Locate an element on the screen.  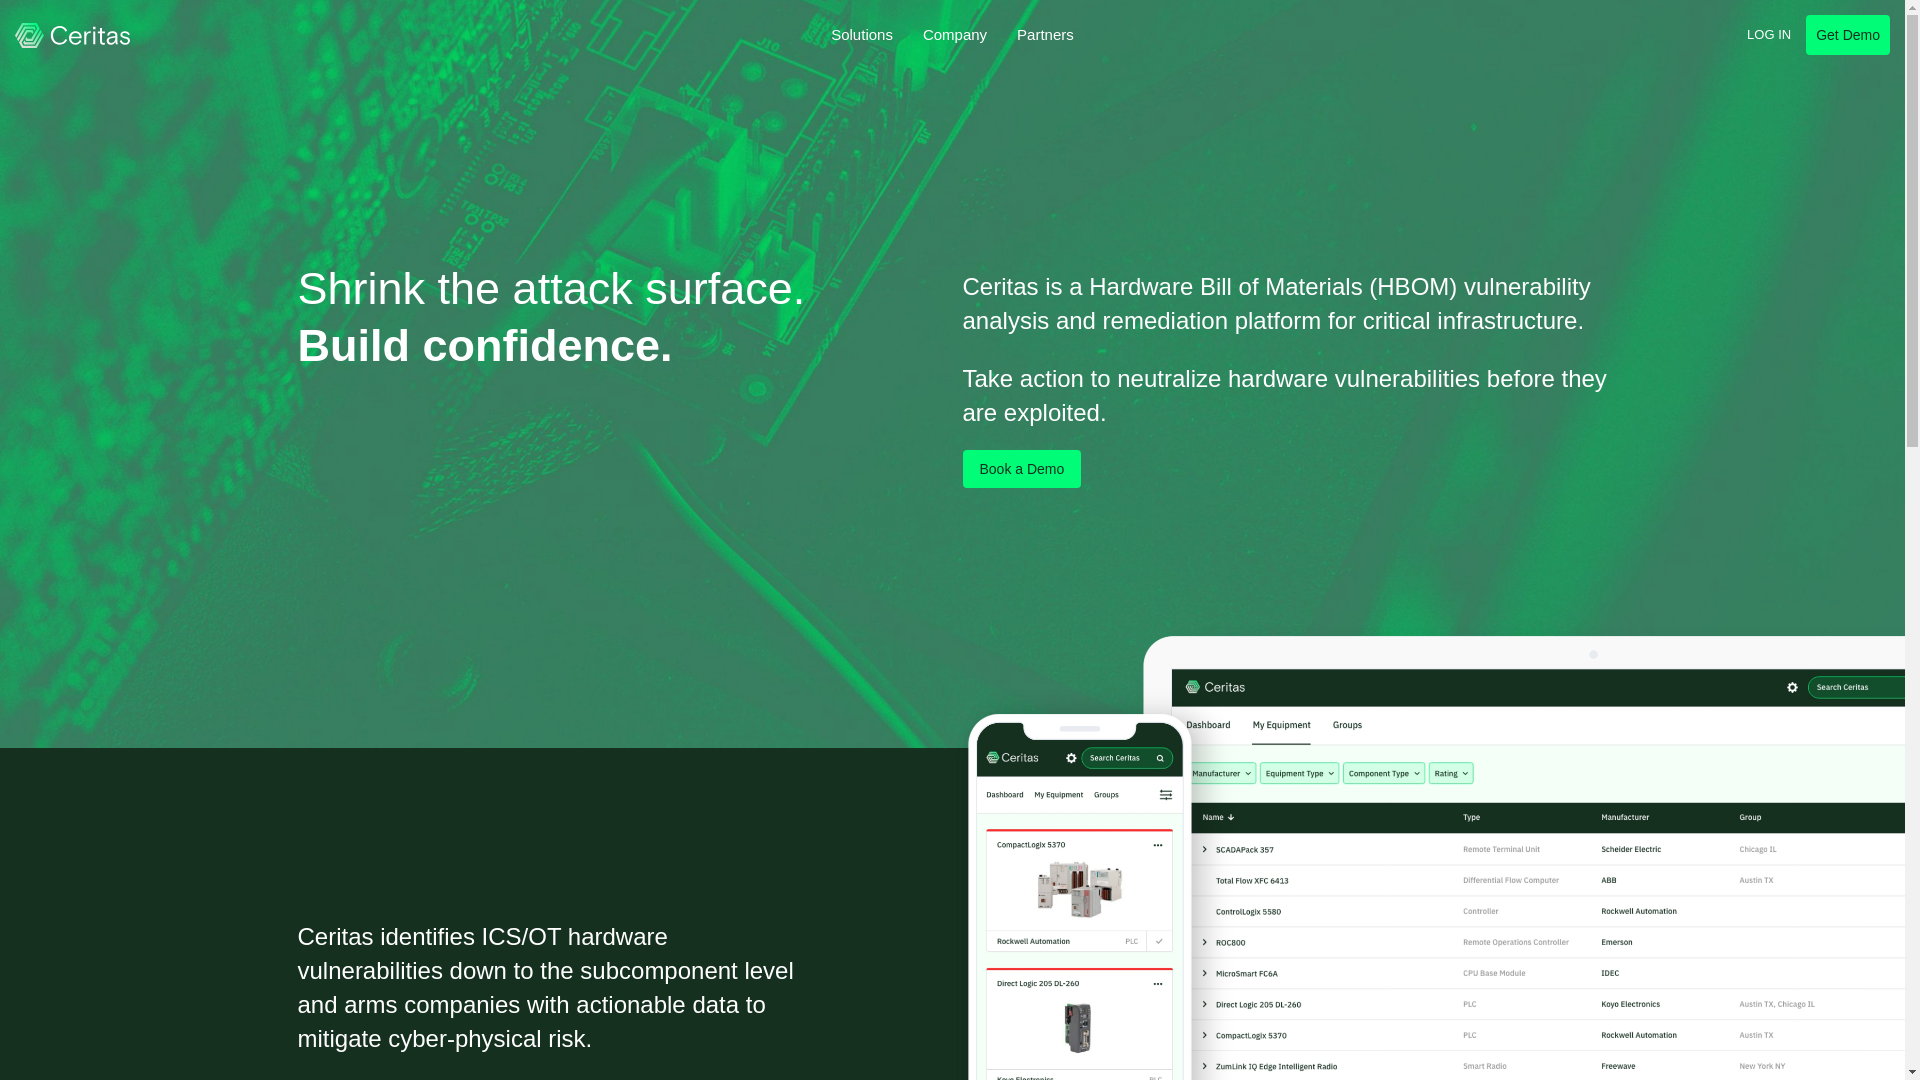
Company is located at coordinates (955, 35).